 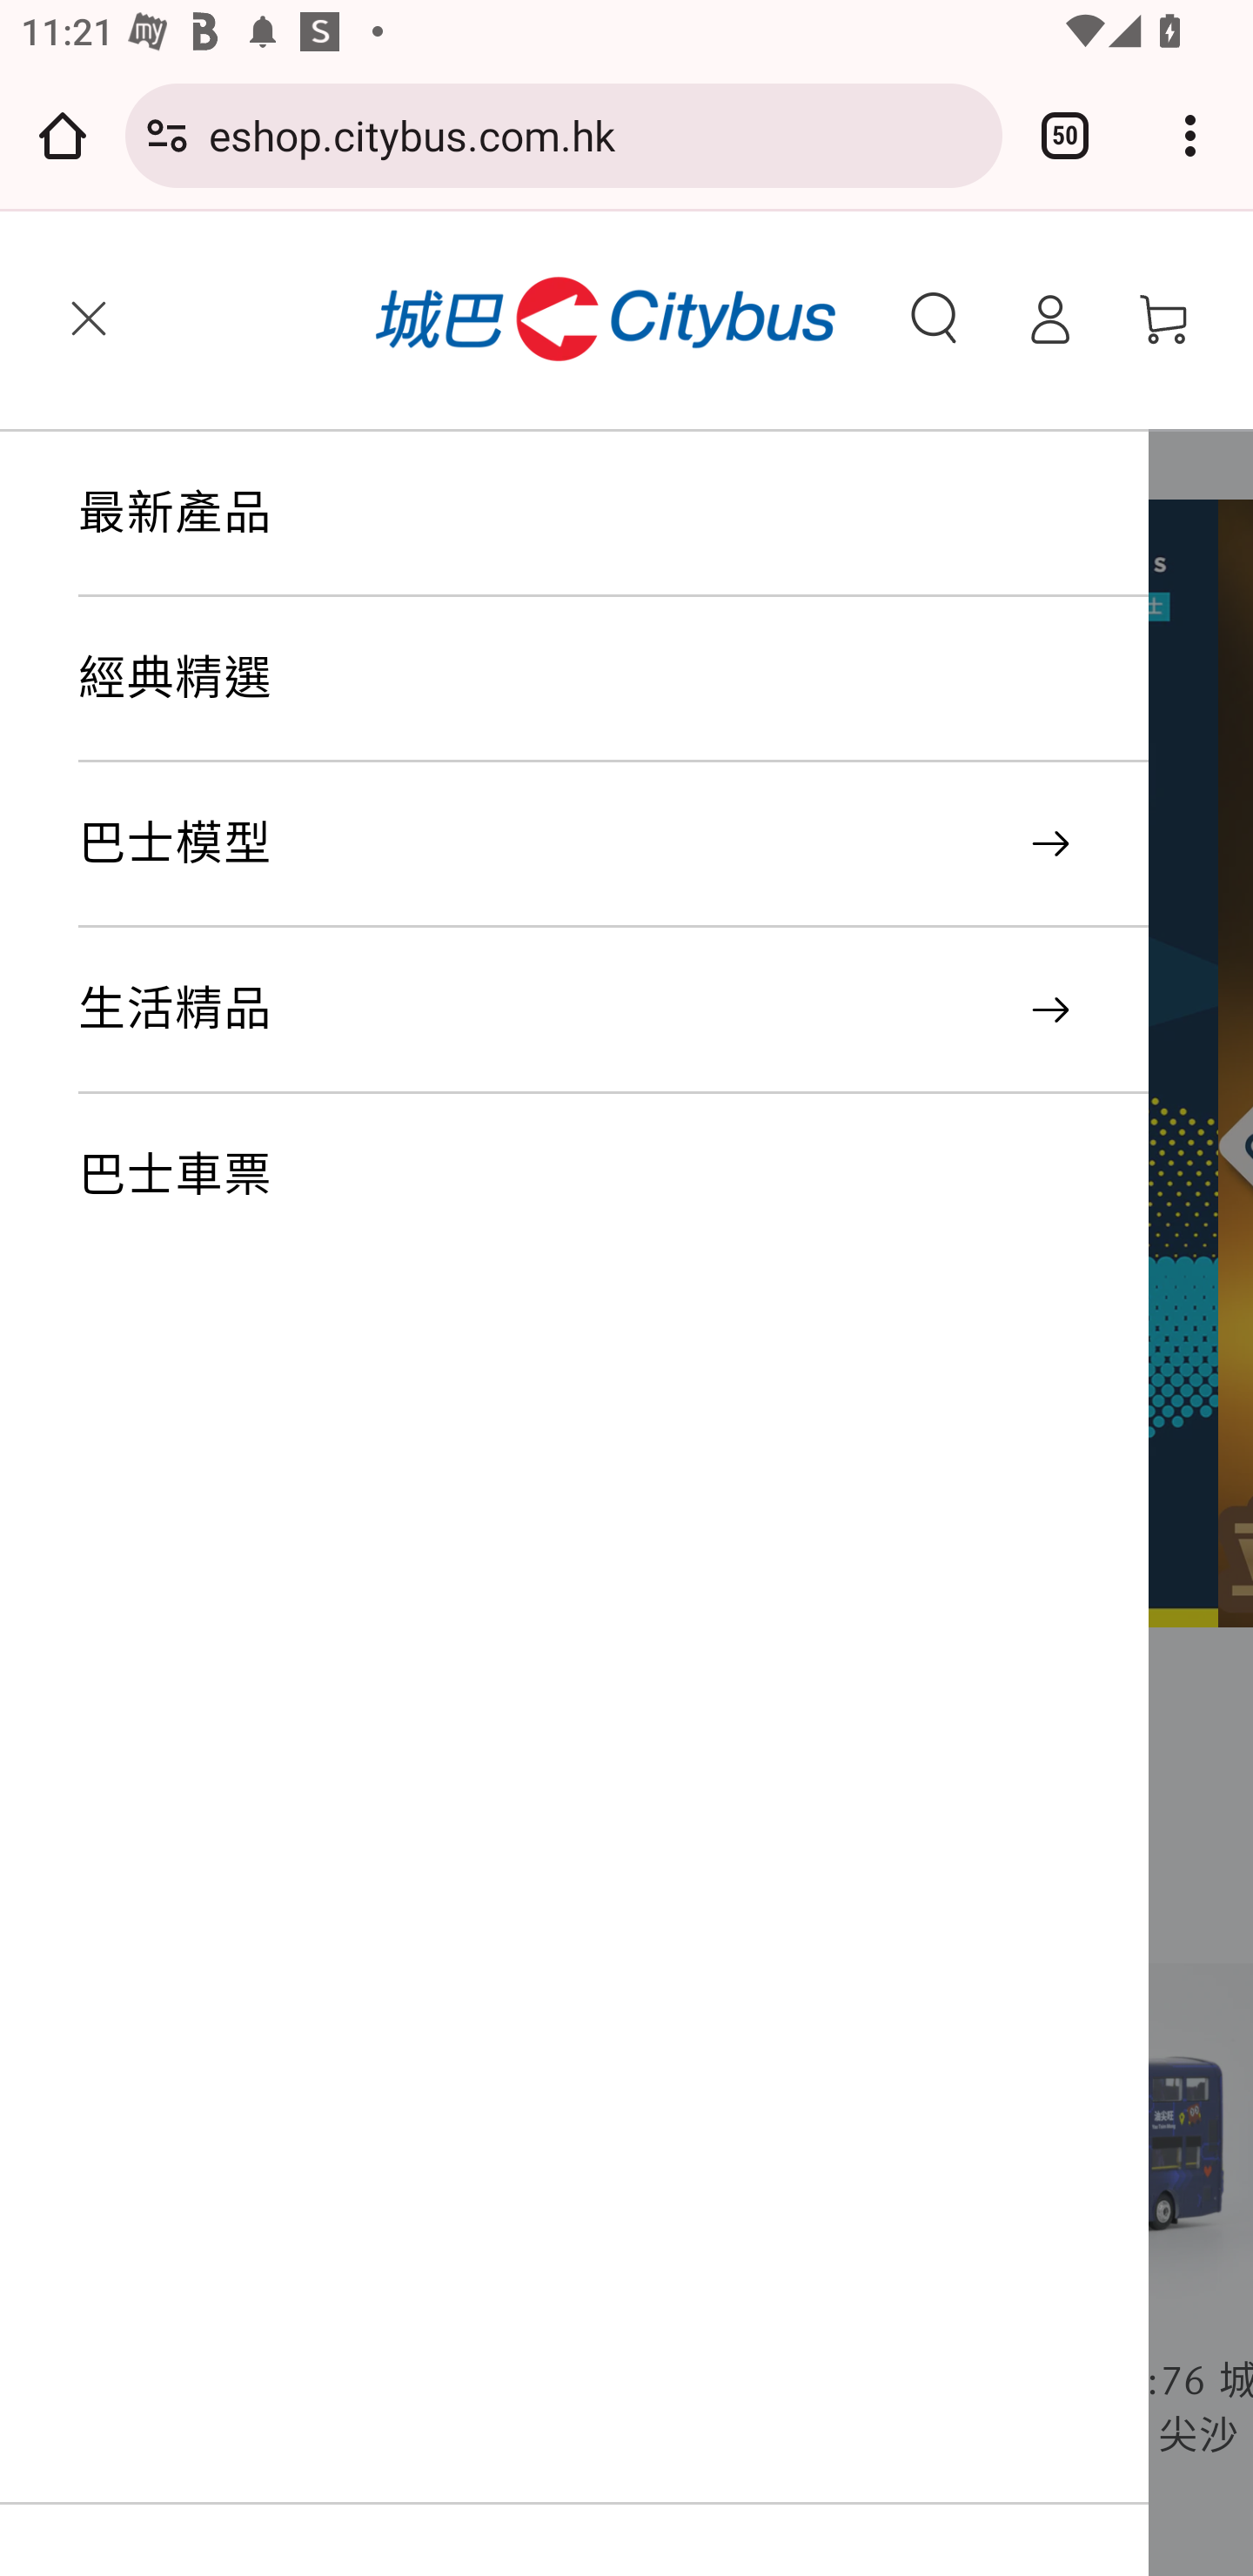 I want to click on 菜單, so click(x=89, y=319).